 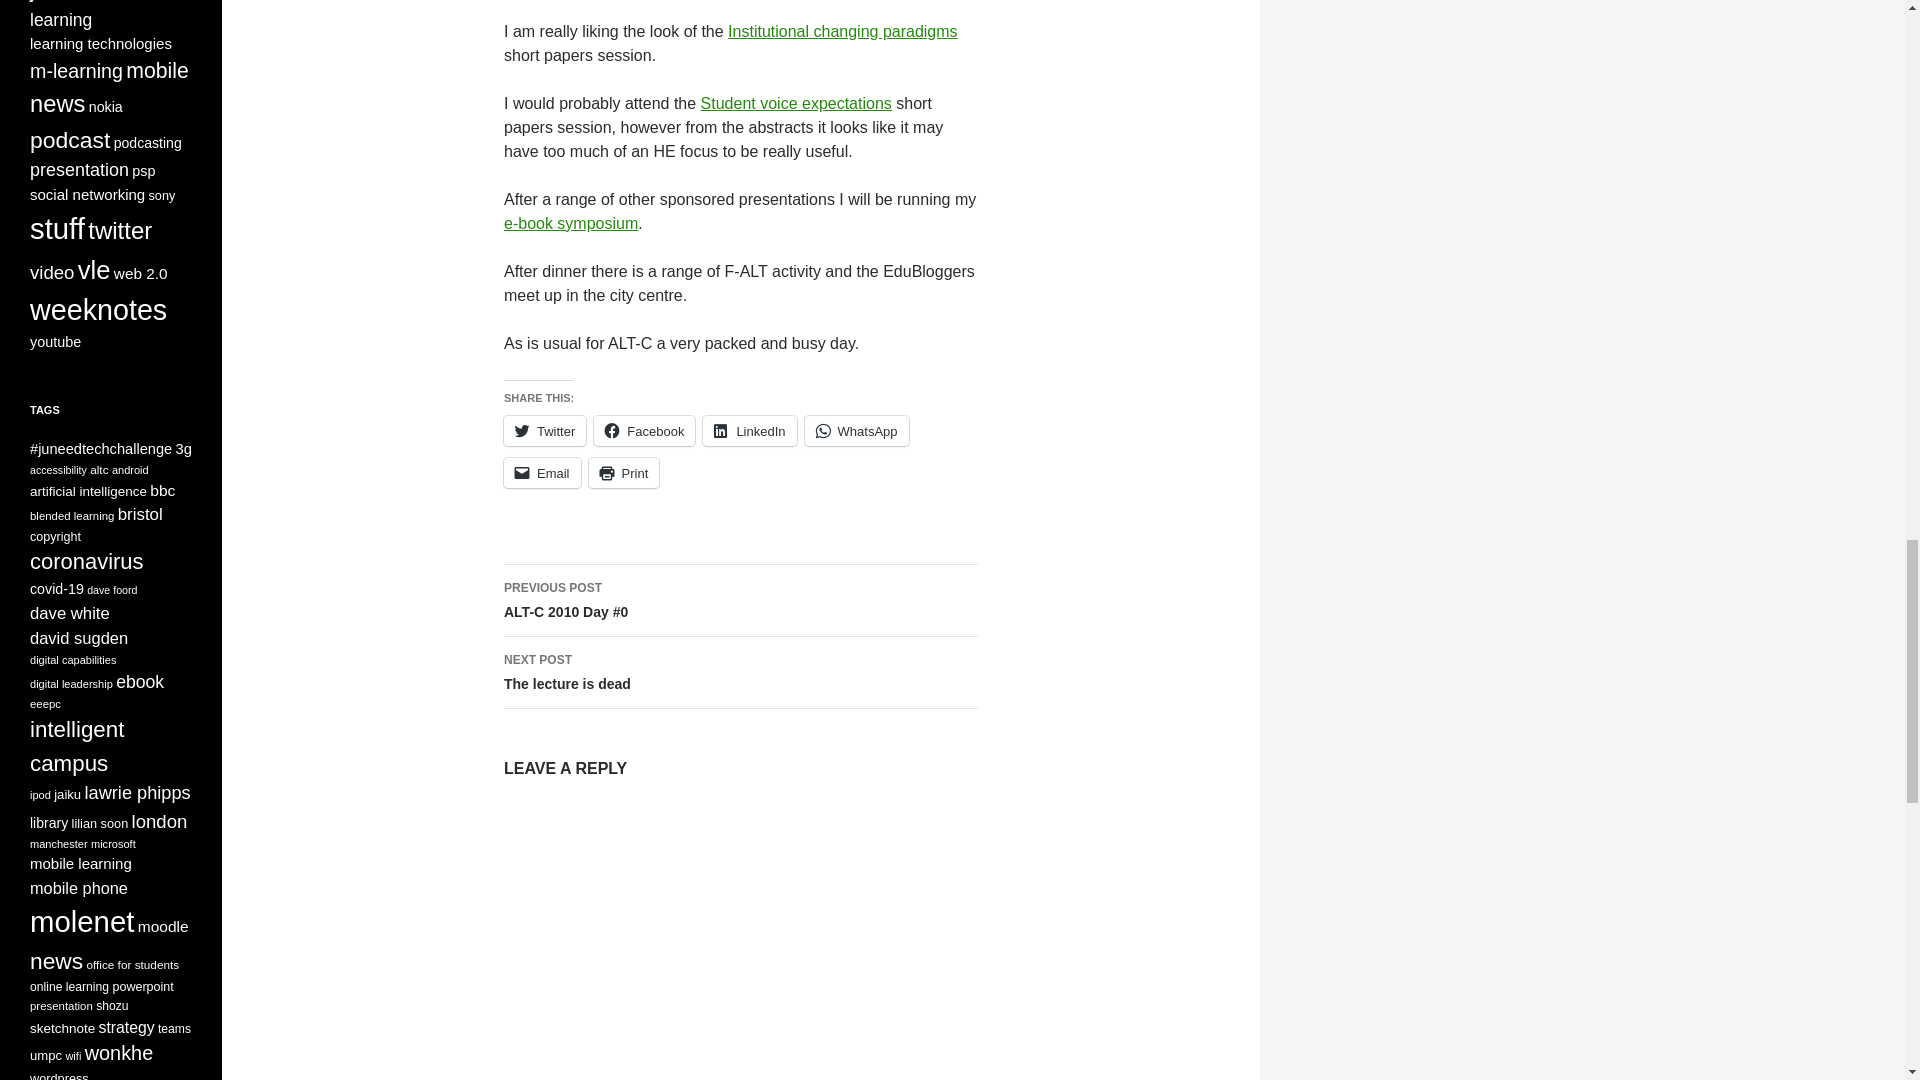 I want to click on Print, so click(x=644, y=430).